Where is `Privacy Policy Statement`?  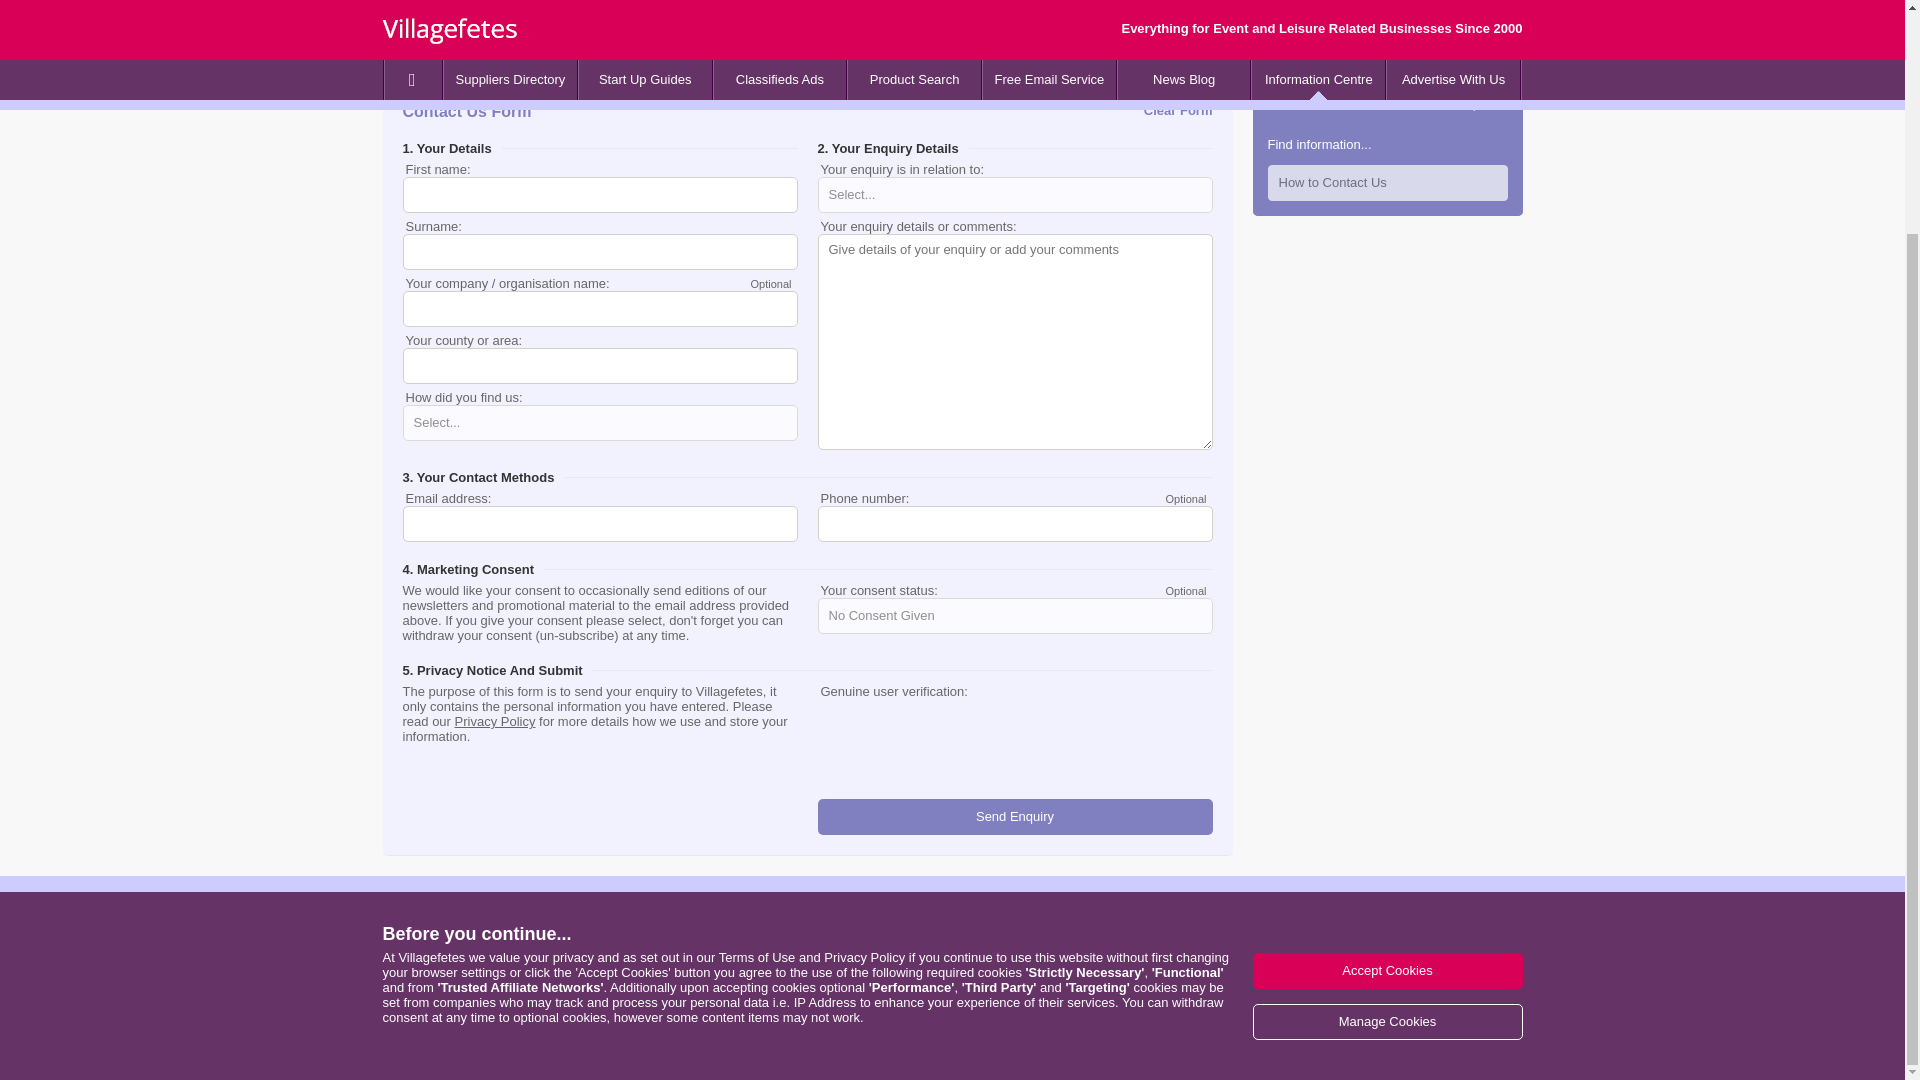
Privacy Policy Statement is located at coordinates (864, 674).